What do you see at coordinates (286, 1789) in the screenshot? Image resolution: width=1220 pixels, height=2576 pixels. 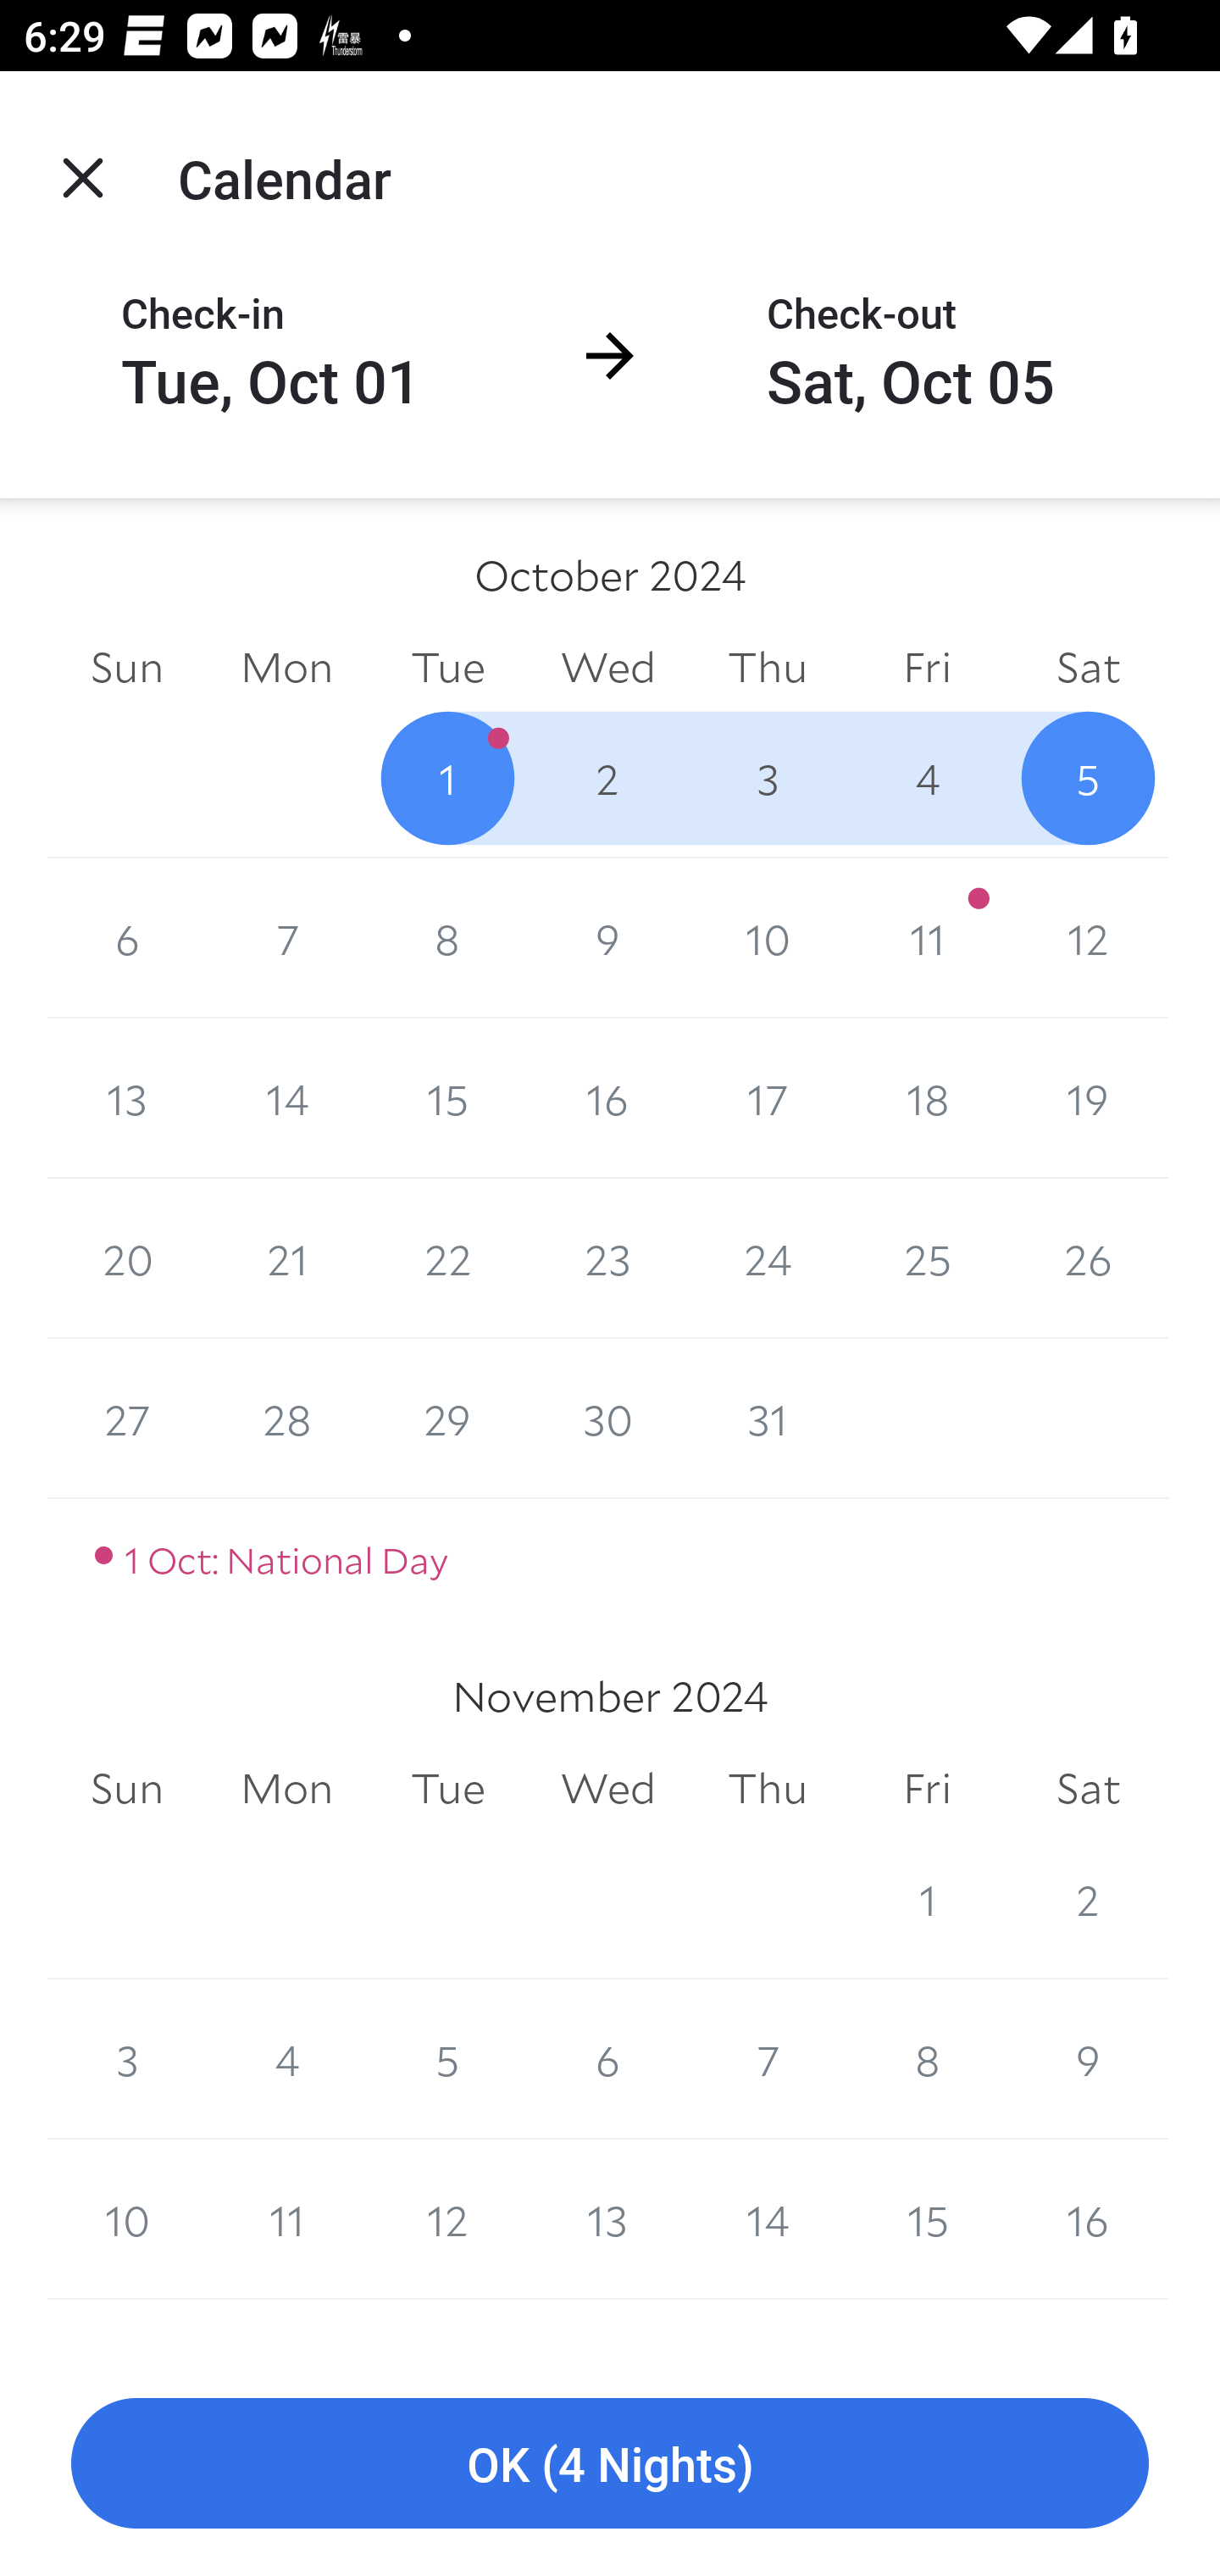 I see `Mon` at bounding box center [286, 1789].